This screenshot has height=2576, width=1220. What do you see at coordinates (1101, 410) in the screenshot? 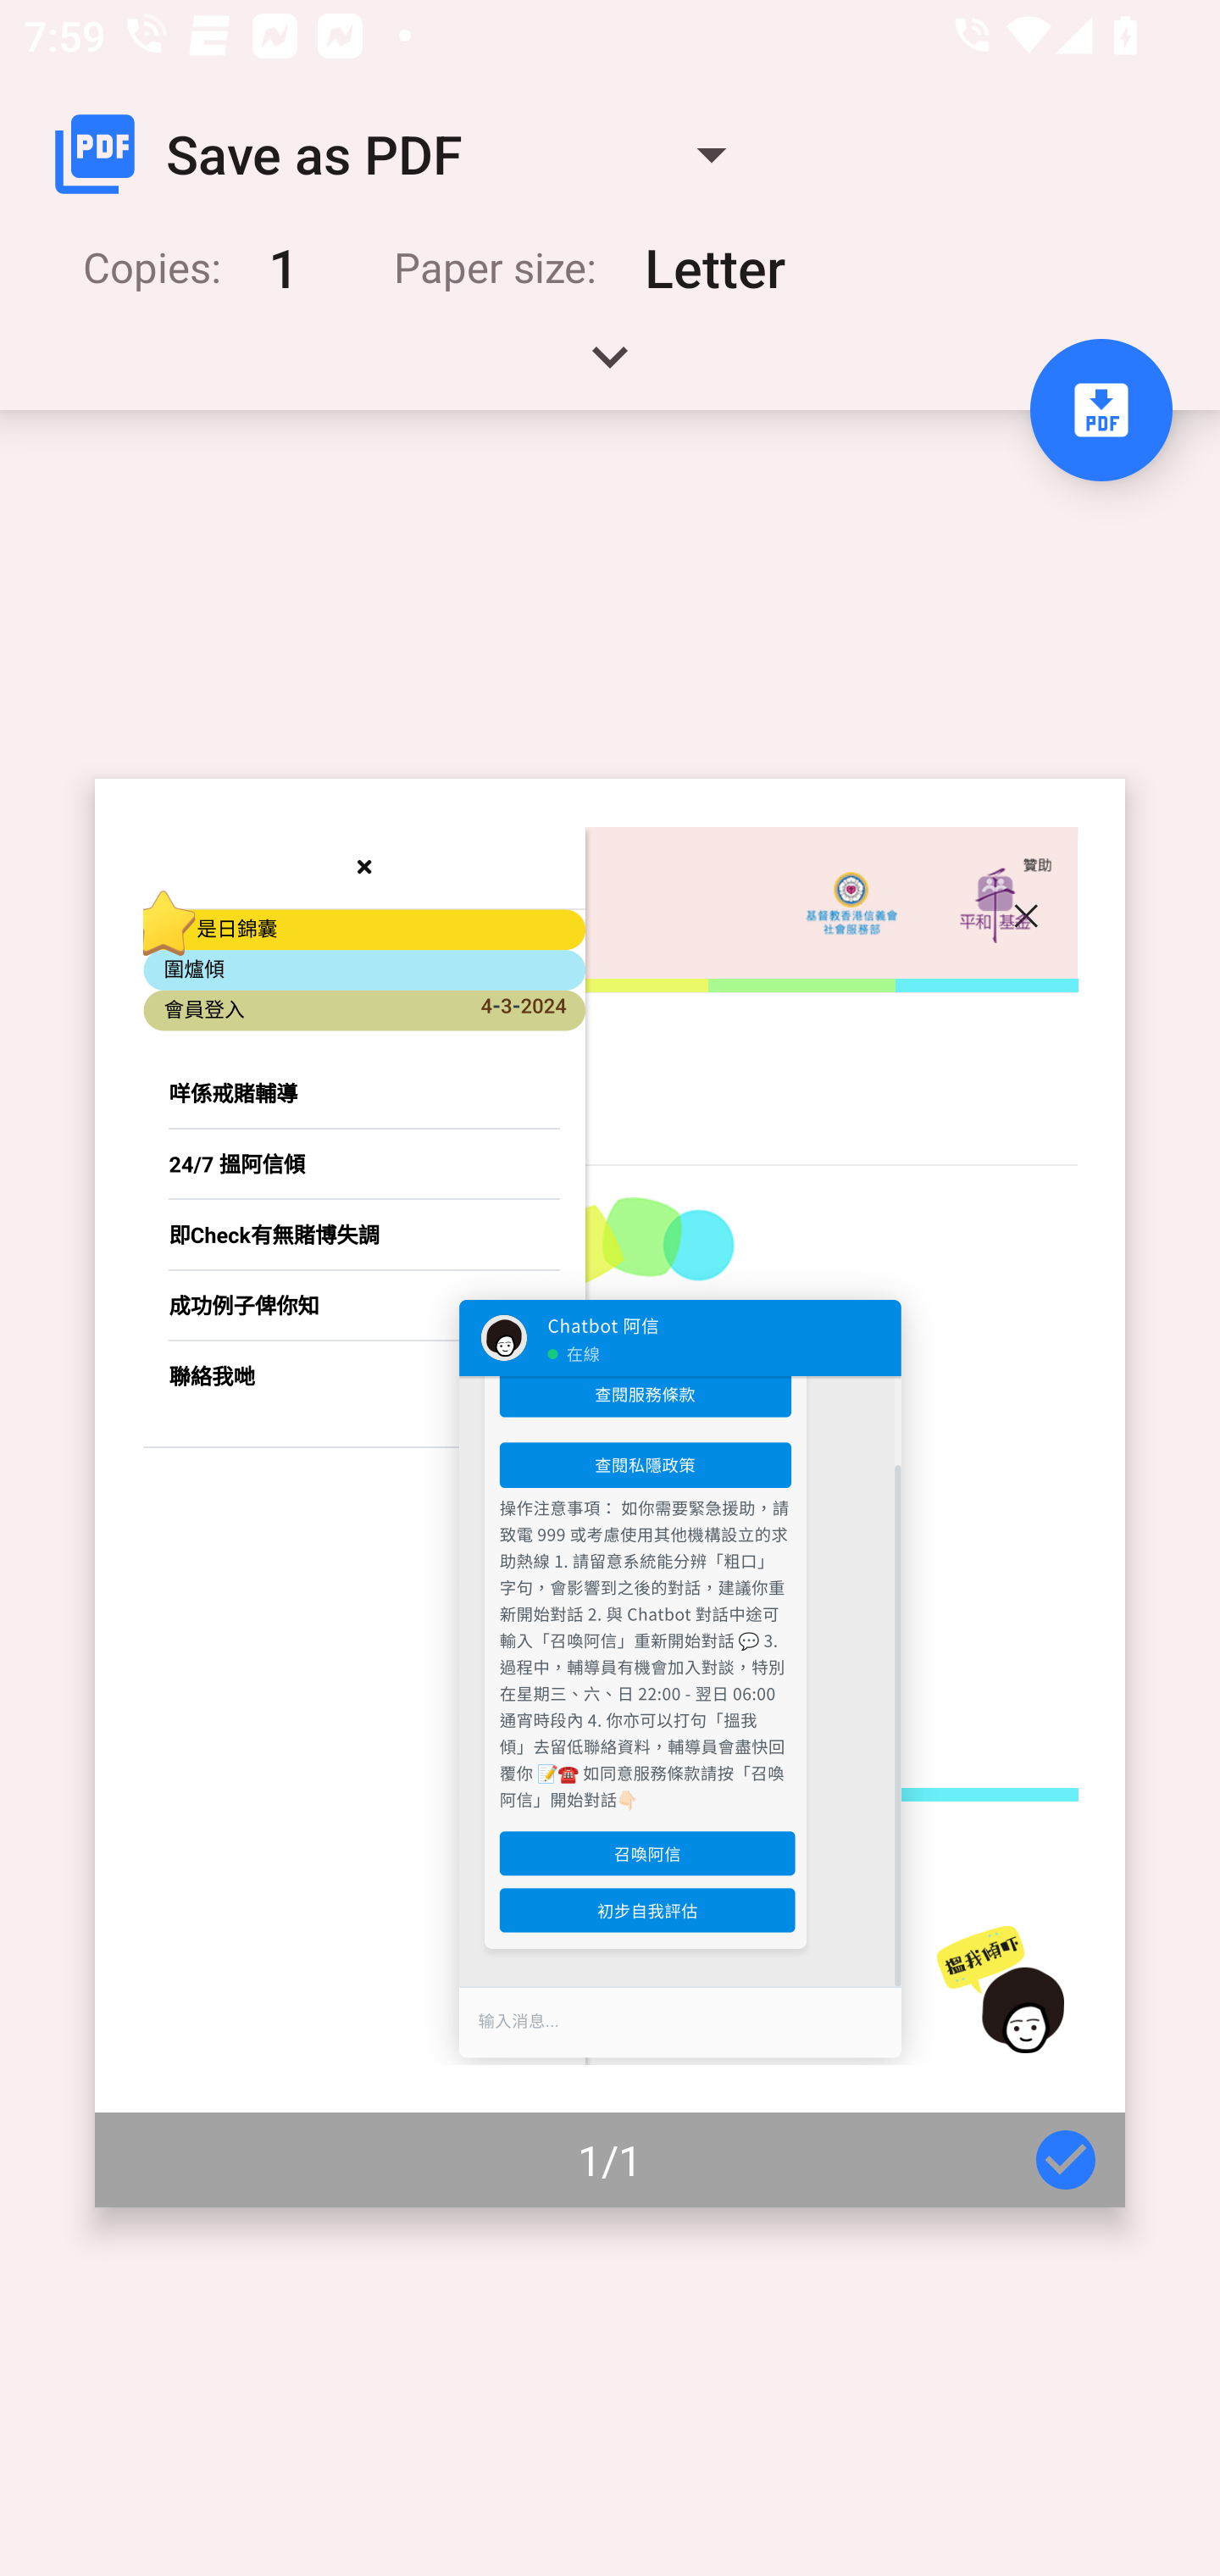
I see `Save to PDF` at bounding box center [1101, 410].